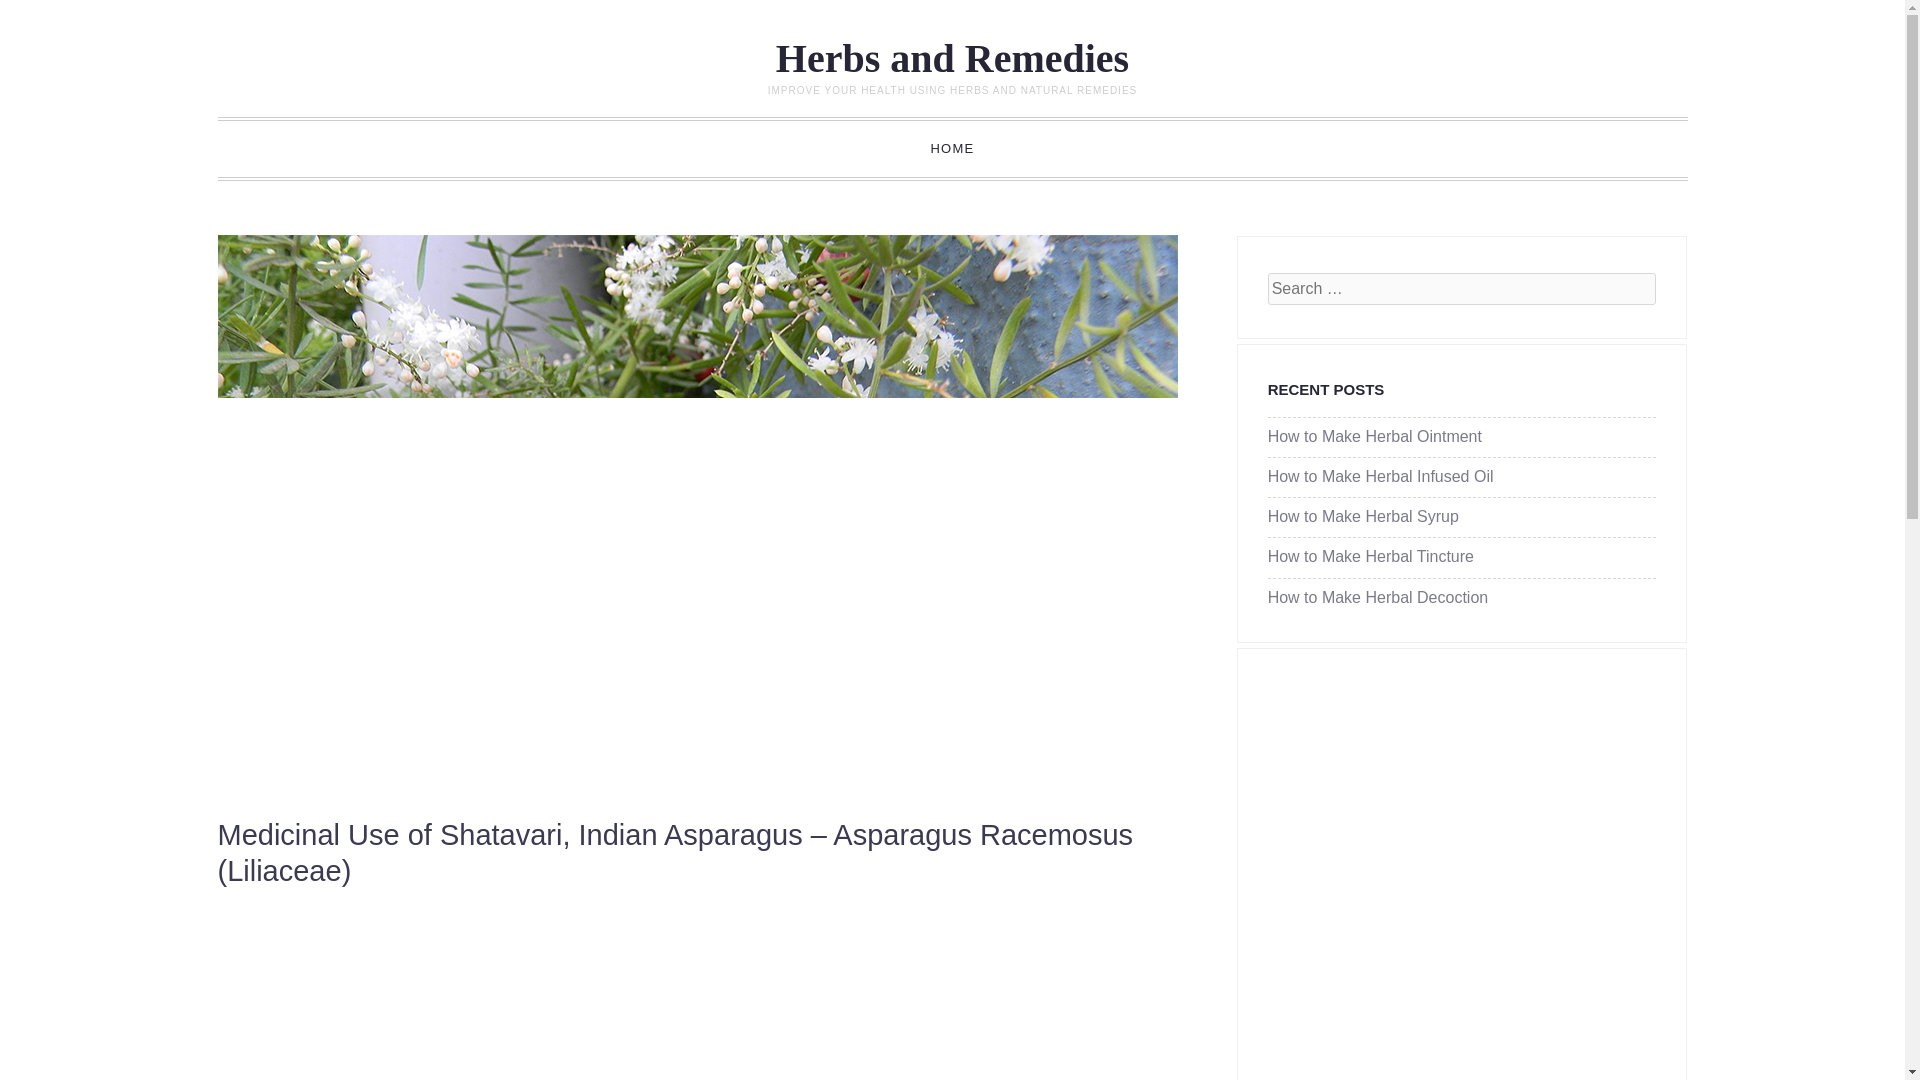 The height and width of the screenshot is (1080, 1920). Describe the element at coordinates (44, 16) in the screenshot. I see `Search` at that location.